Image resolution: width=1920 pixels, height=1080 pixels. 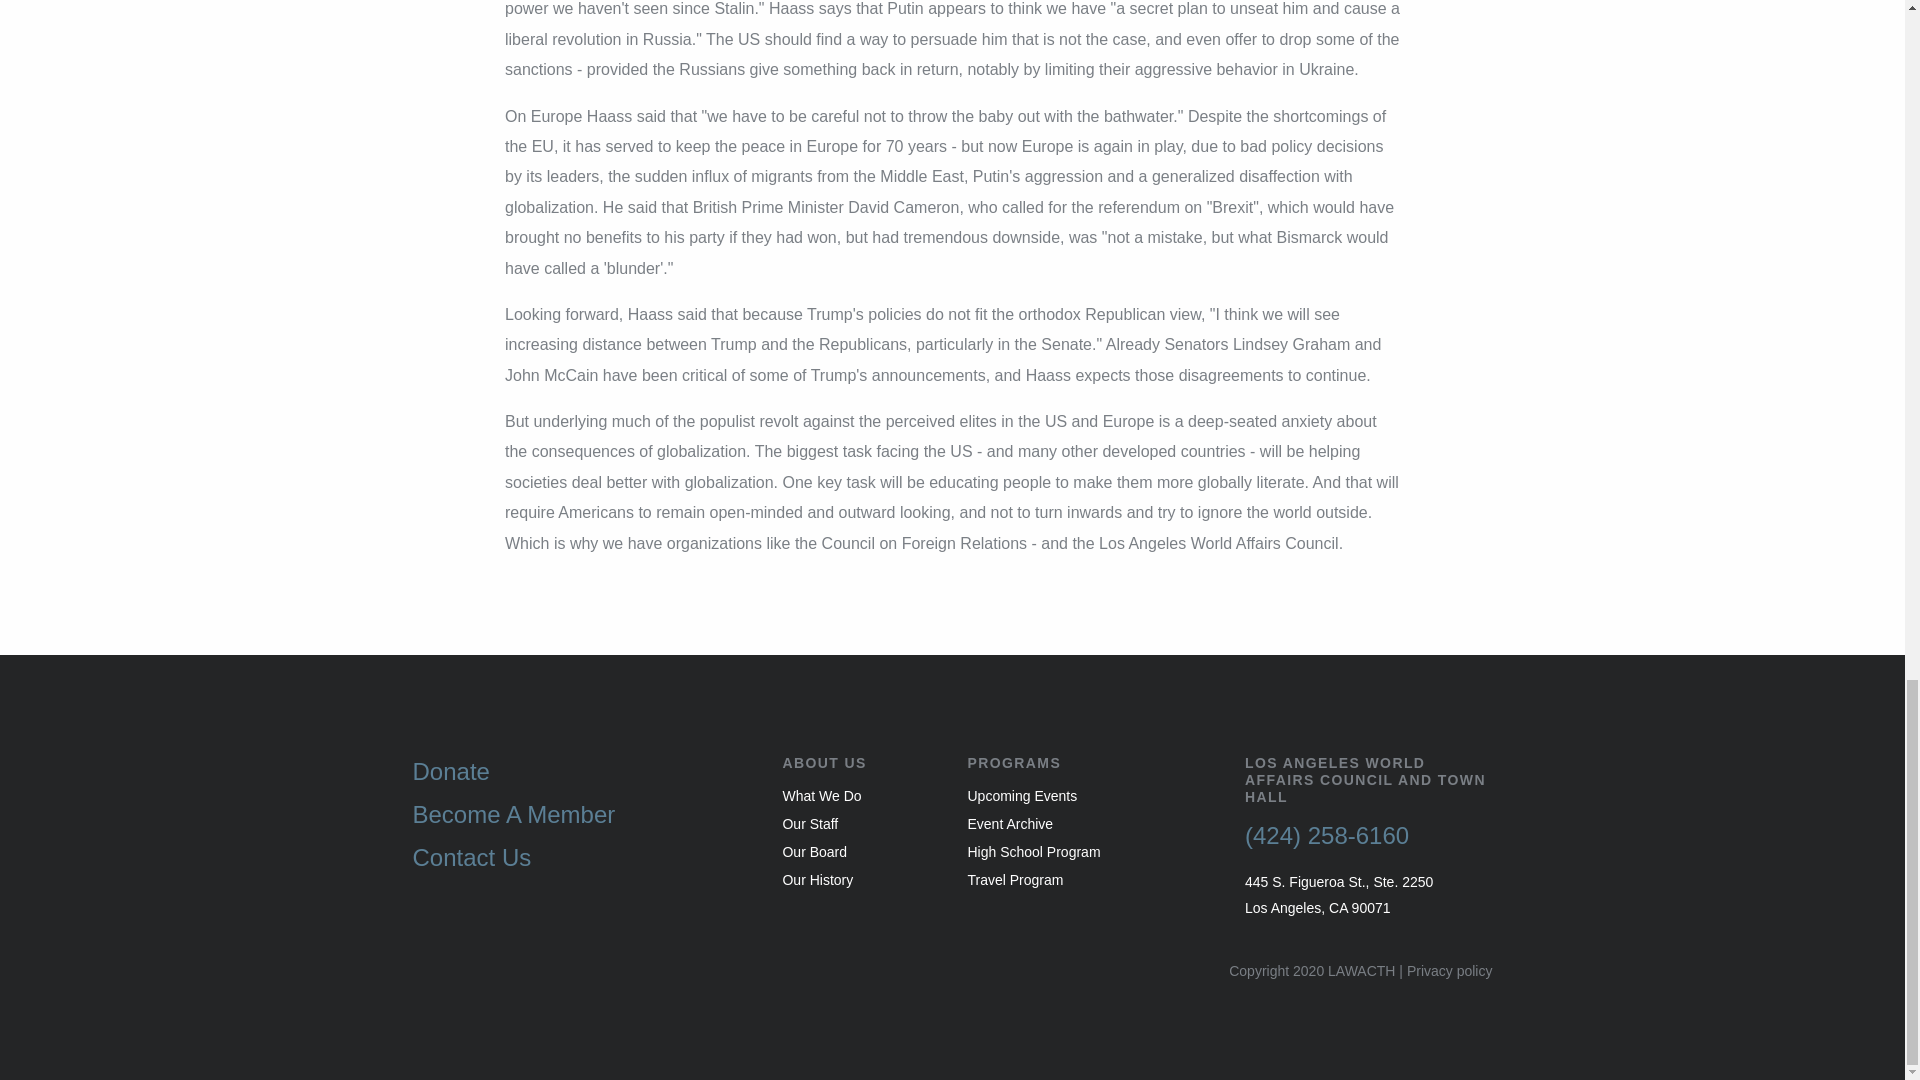 What do you see at coordinates (1091, 824) in the screenshot?
I see `Event Archive` at bounding box center [1091, 824].